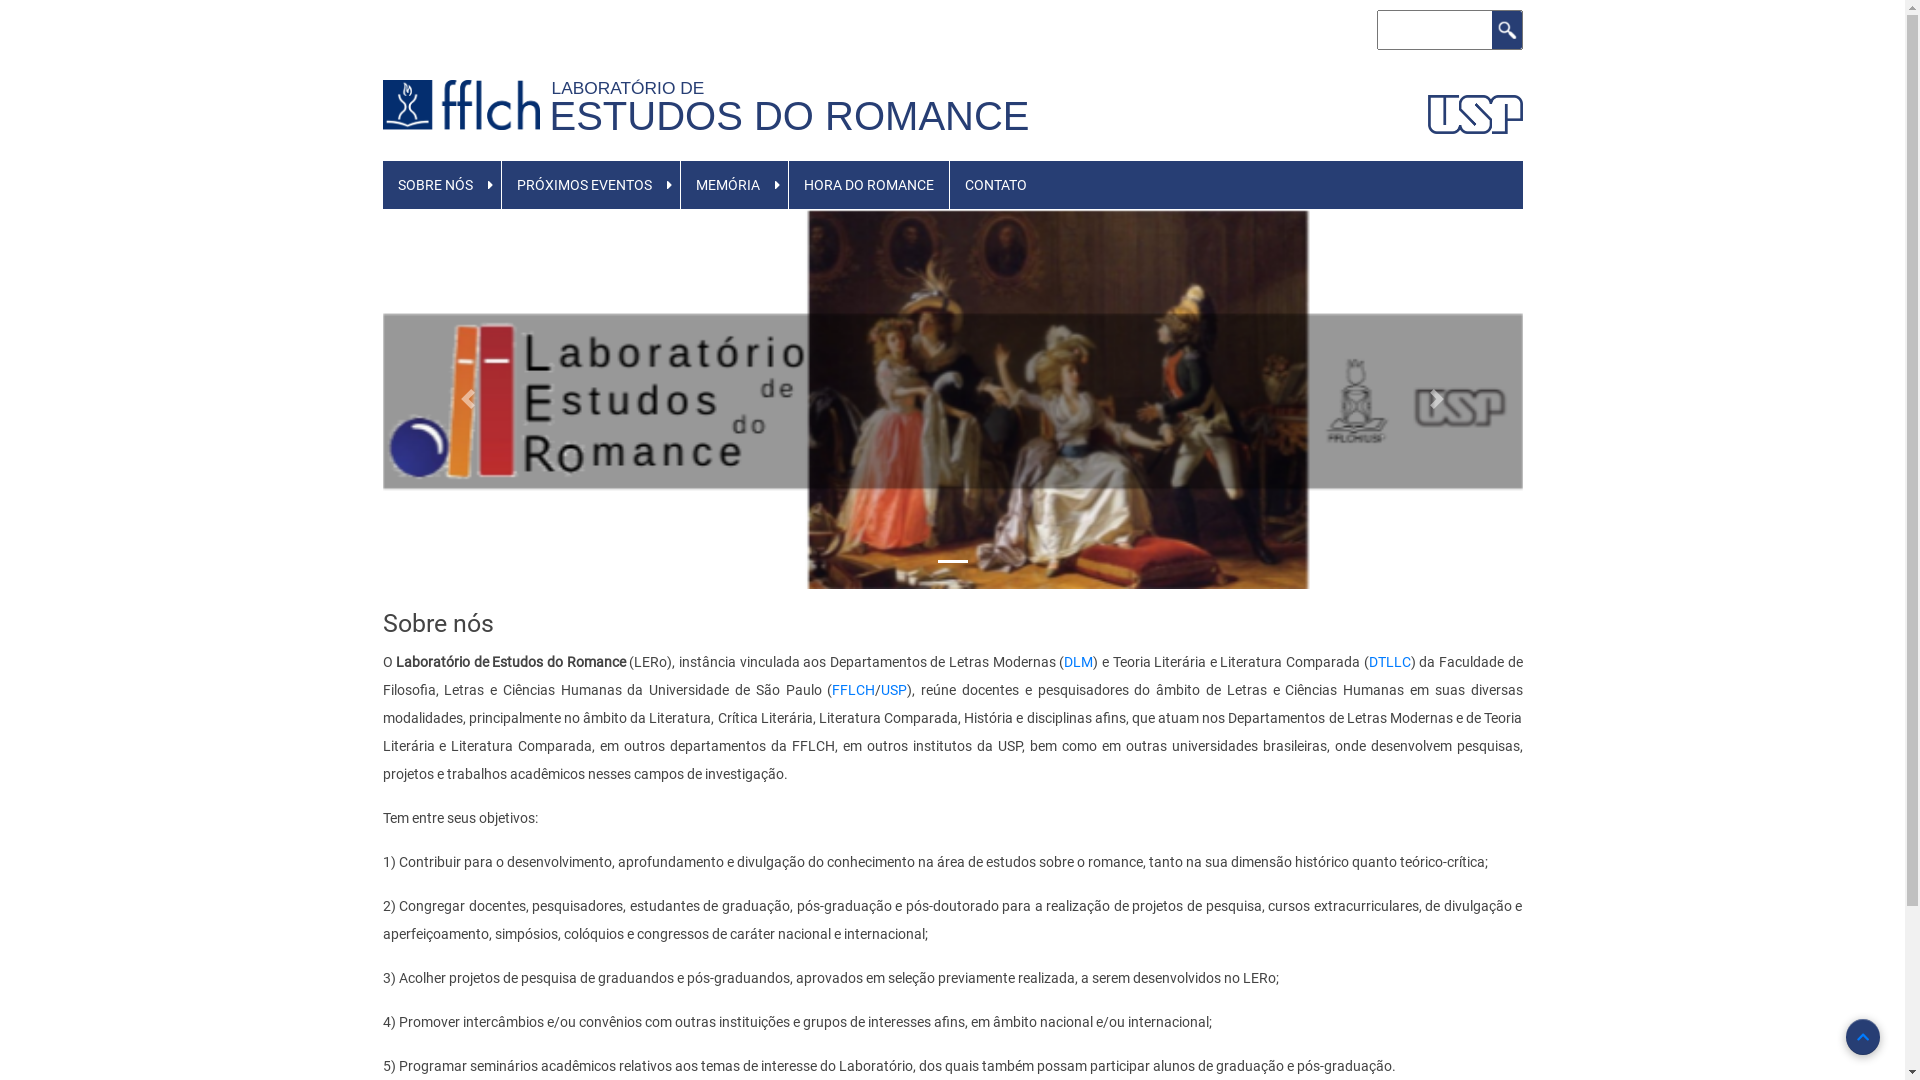  I want to click on FFLCH, so click(854, 690).